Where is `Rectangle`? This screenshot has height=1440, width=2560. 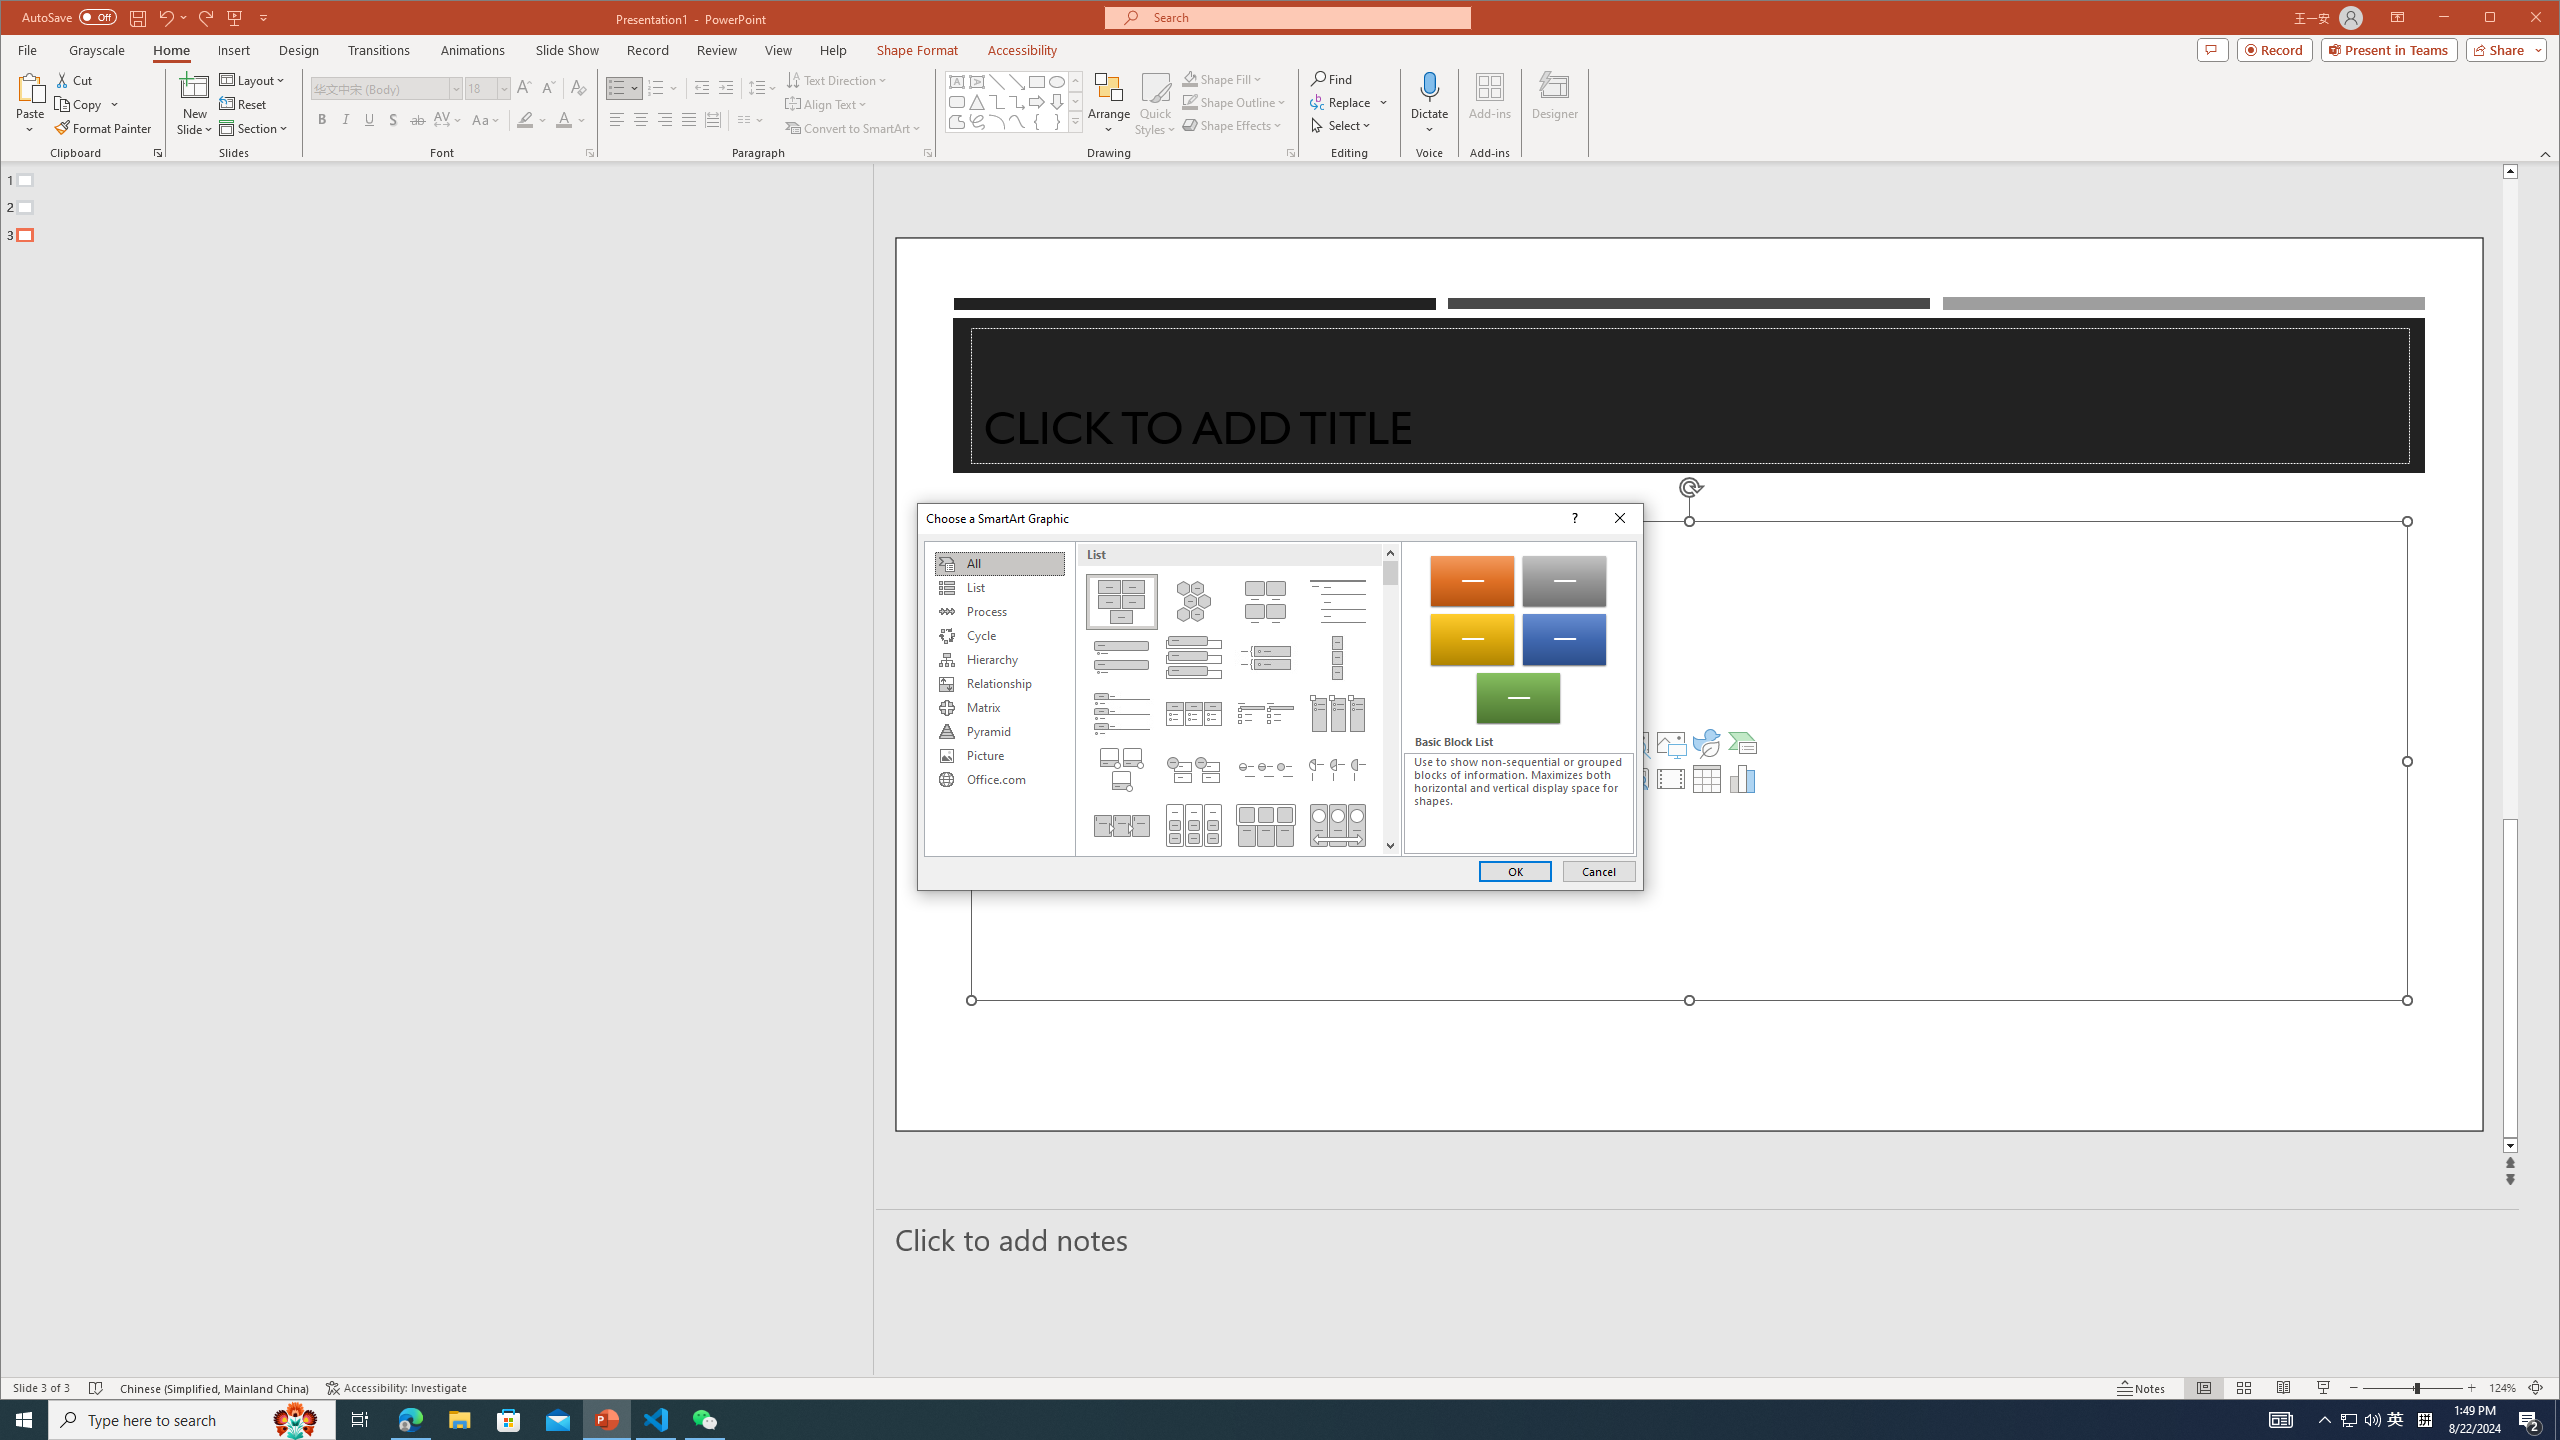 Rectangle is located at coordinates (1036, 82).